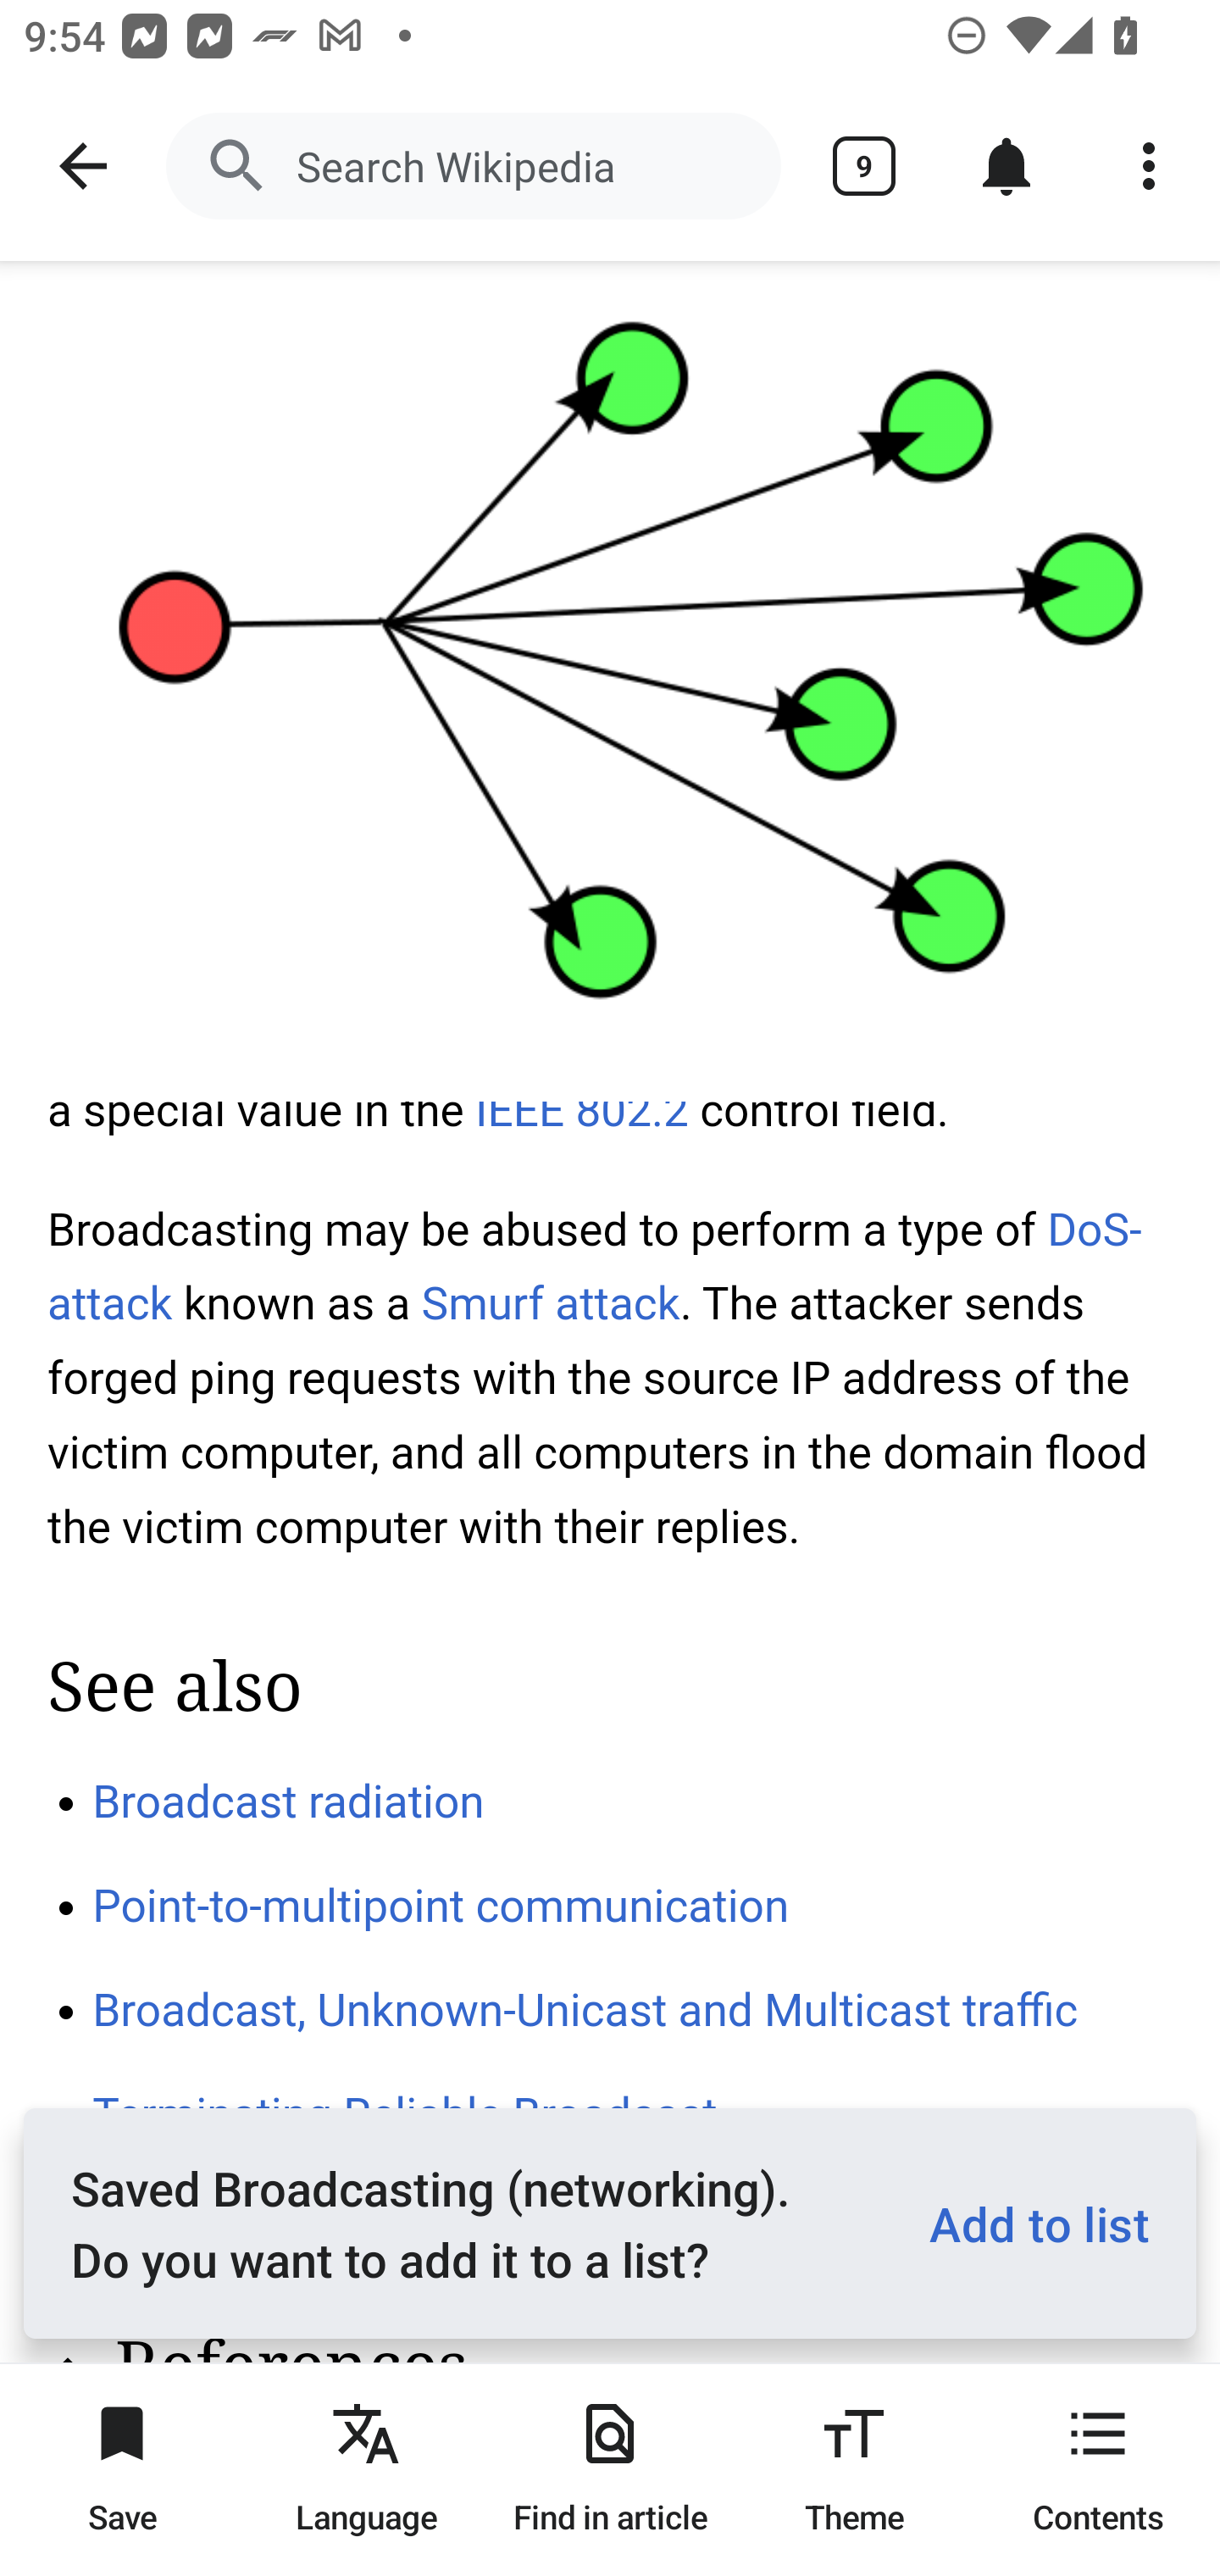 The height and width of the screenshot is (2576, 1220). Describe the element at coordinates (289, 1800) in the screenshot. I see `Broadcast radiation` at that location.